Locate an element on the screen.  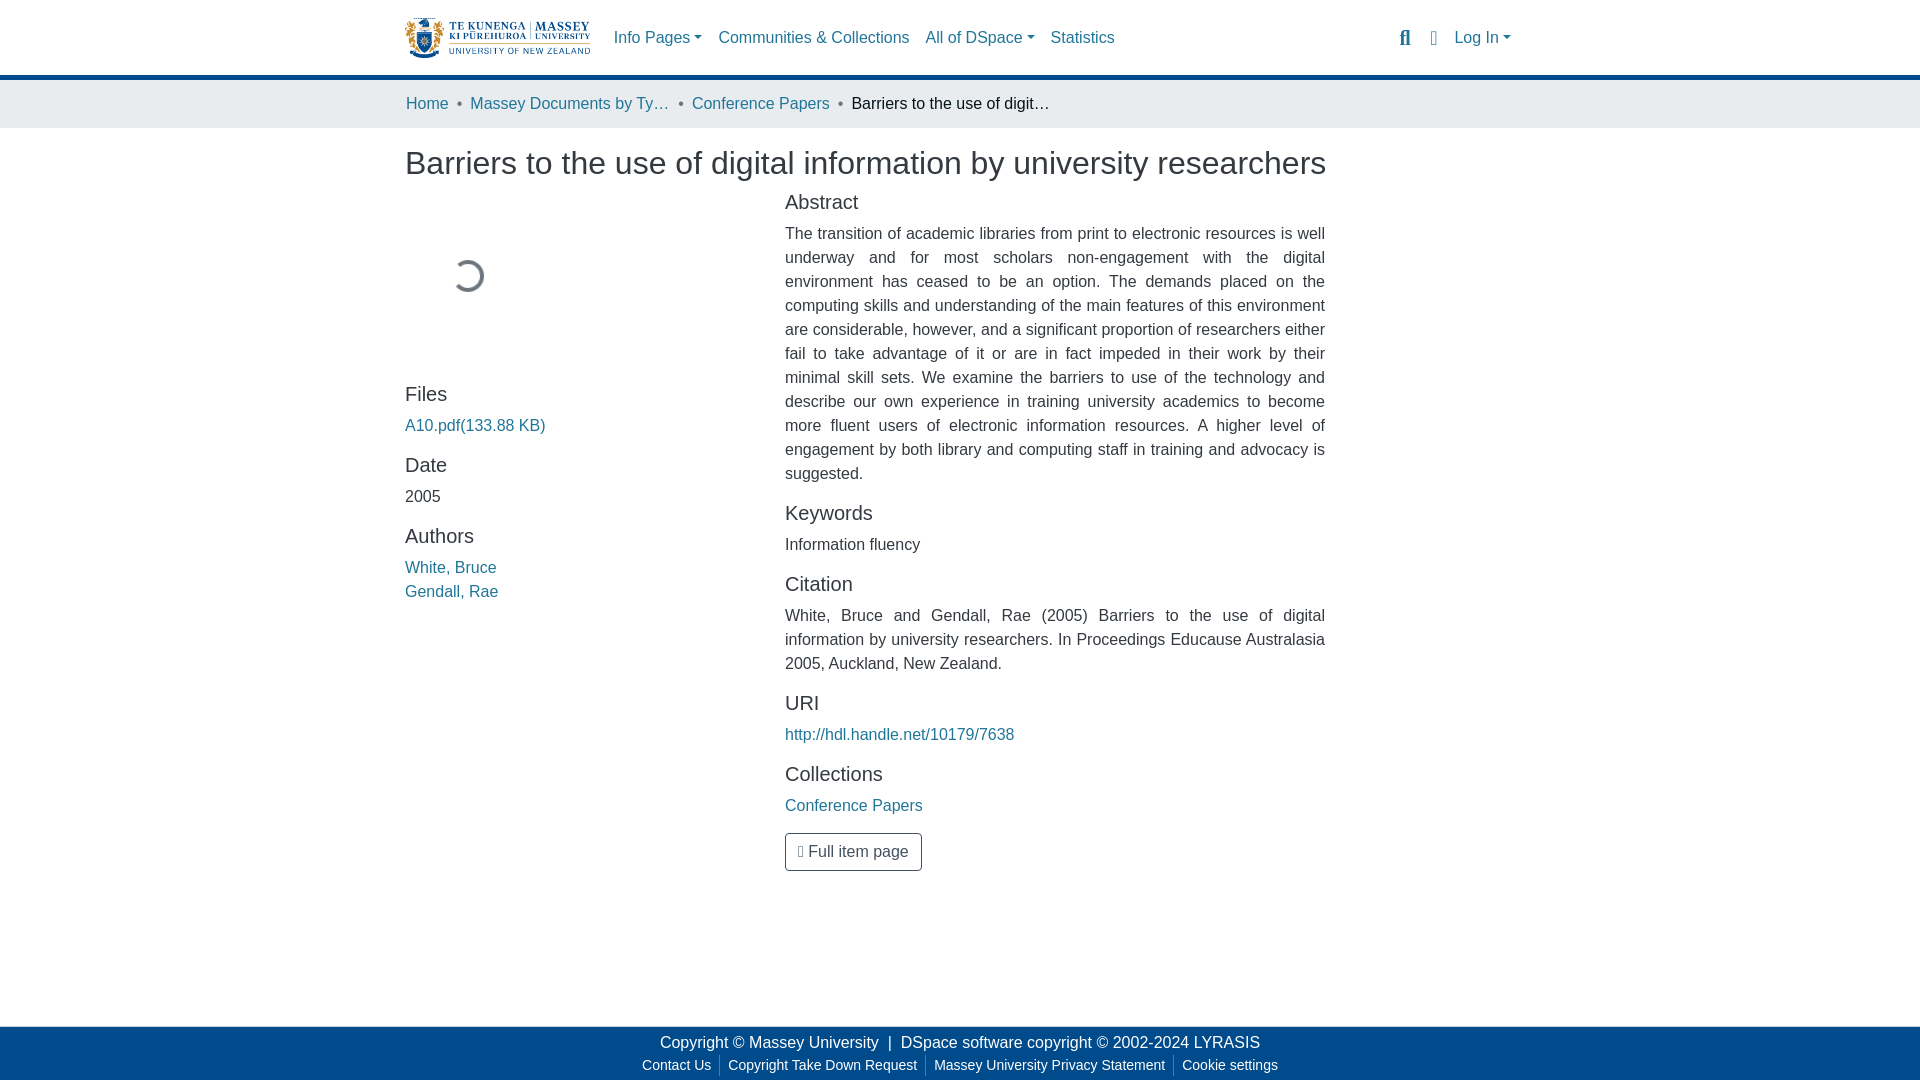
White, Bruce is located at coordinates (451, 567).